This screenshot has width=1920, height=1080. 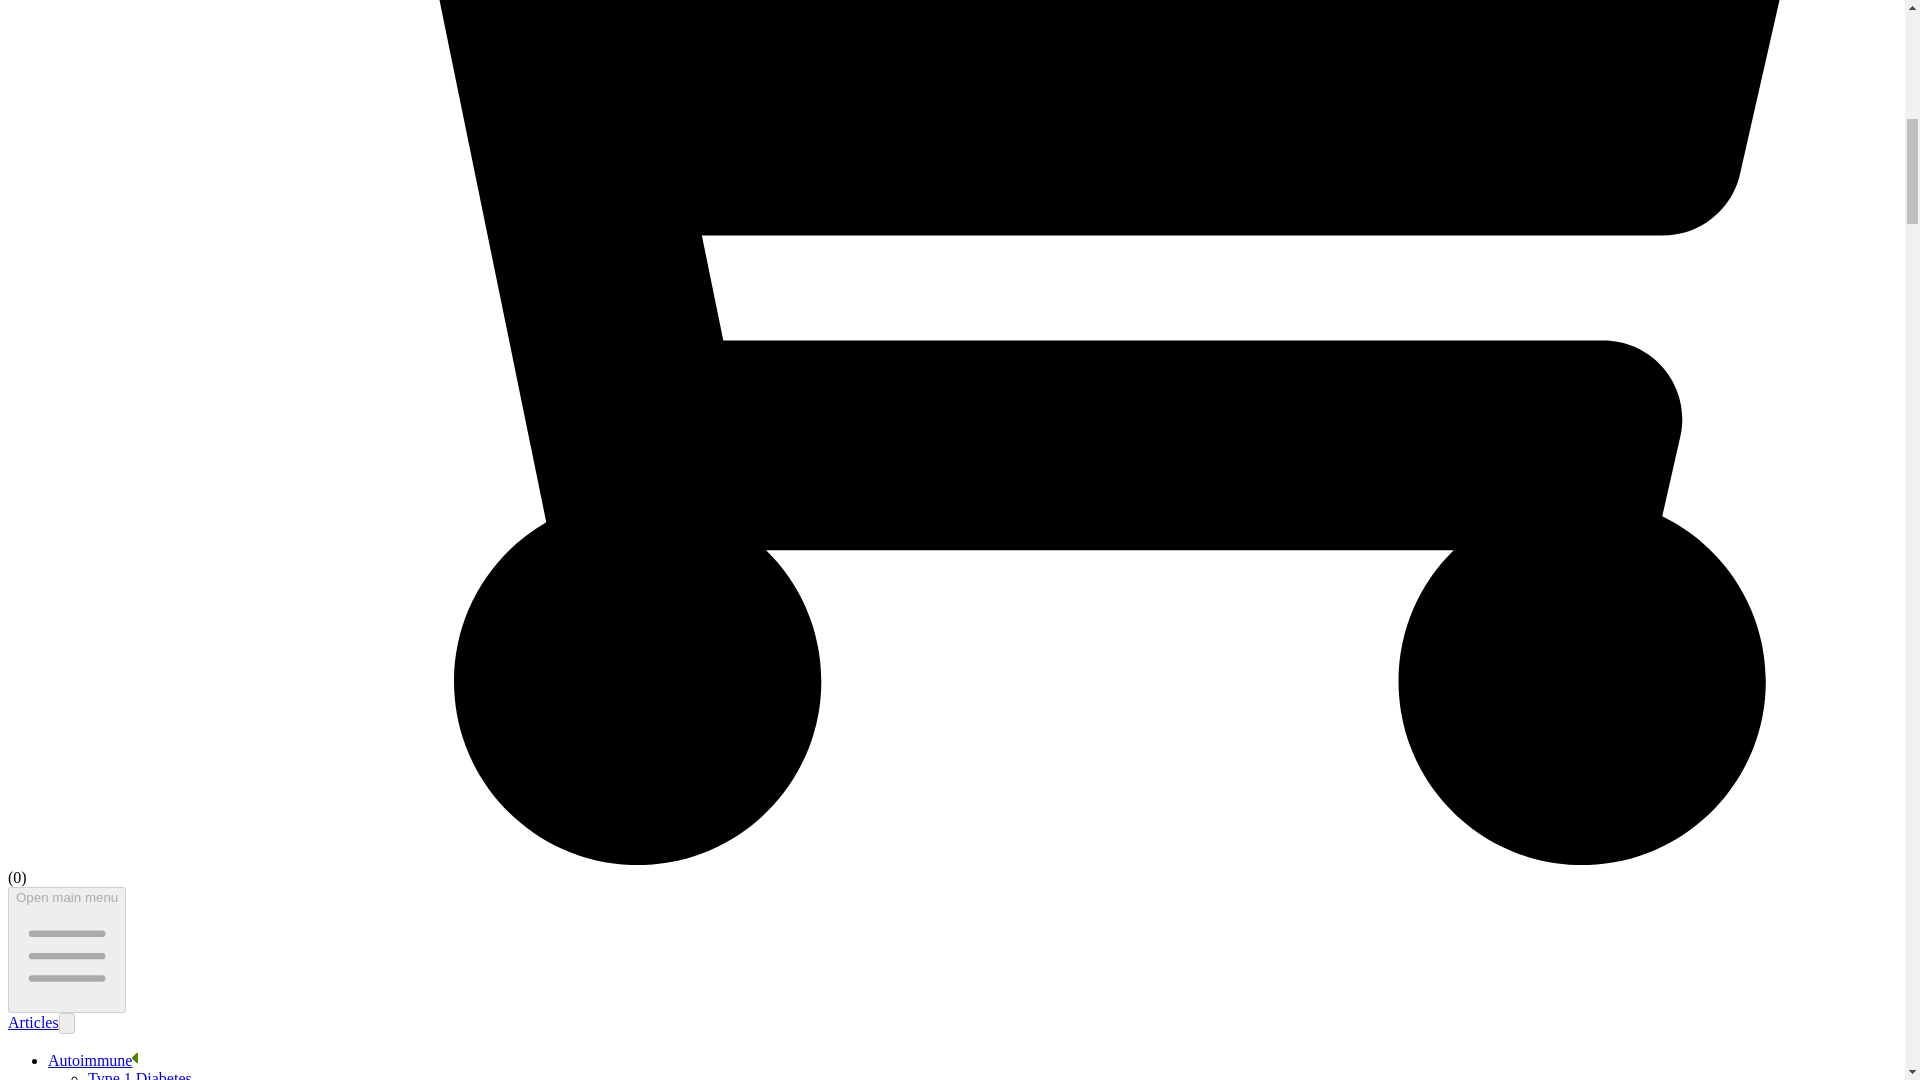 I want to click on Open main menu, so click(x=66, y=950).